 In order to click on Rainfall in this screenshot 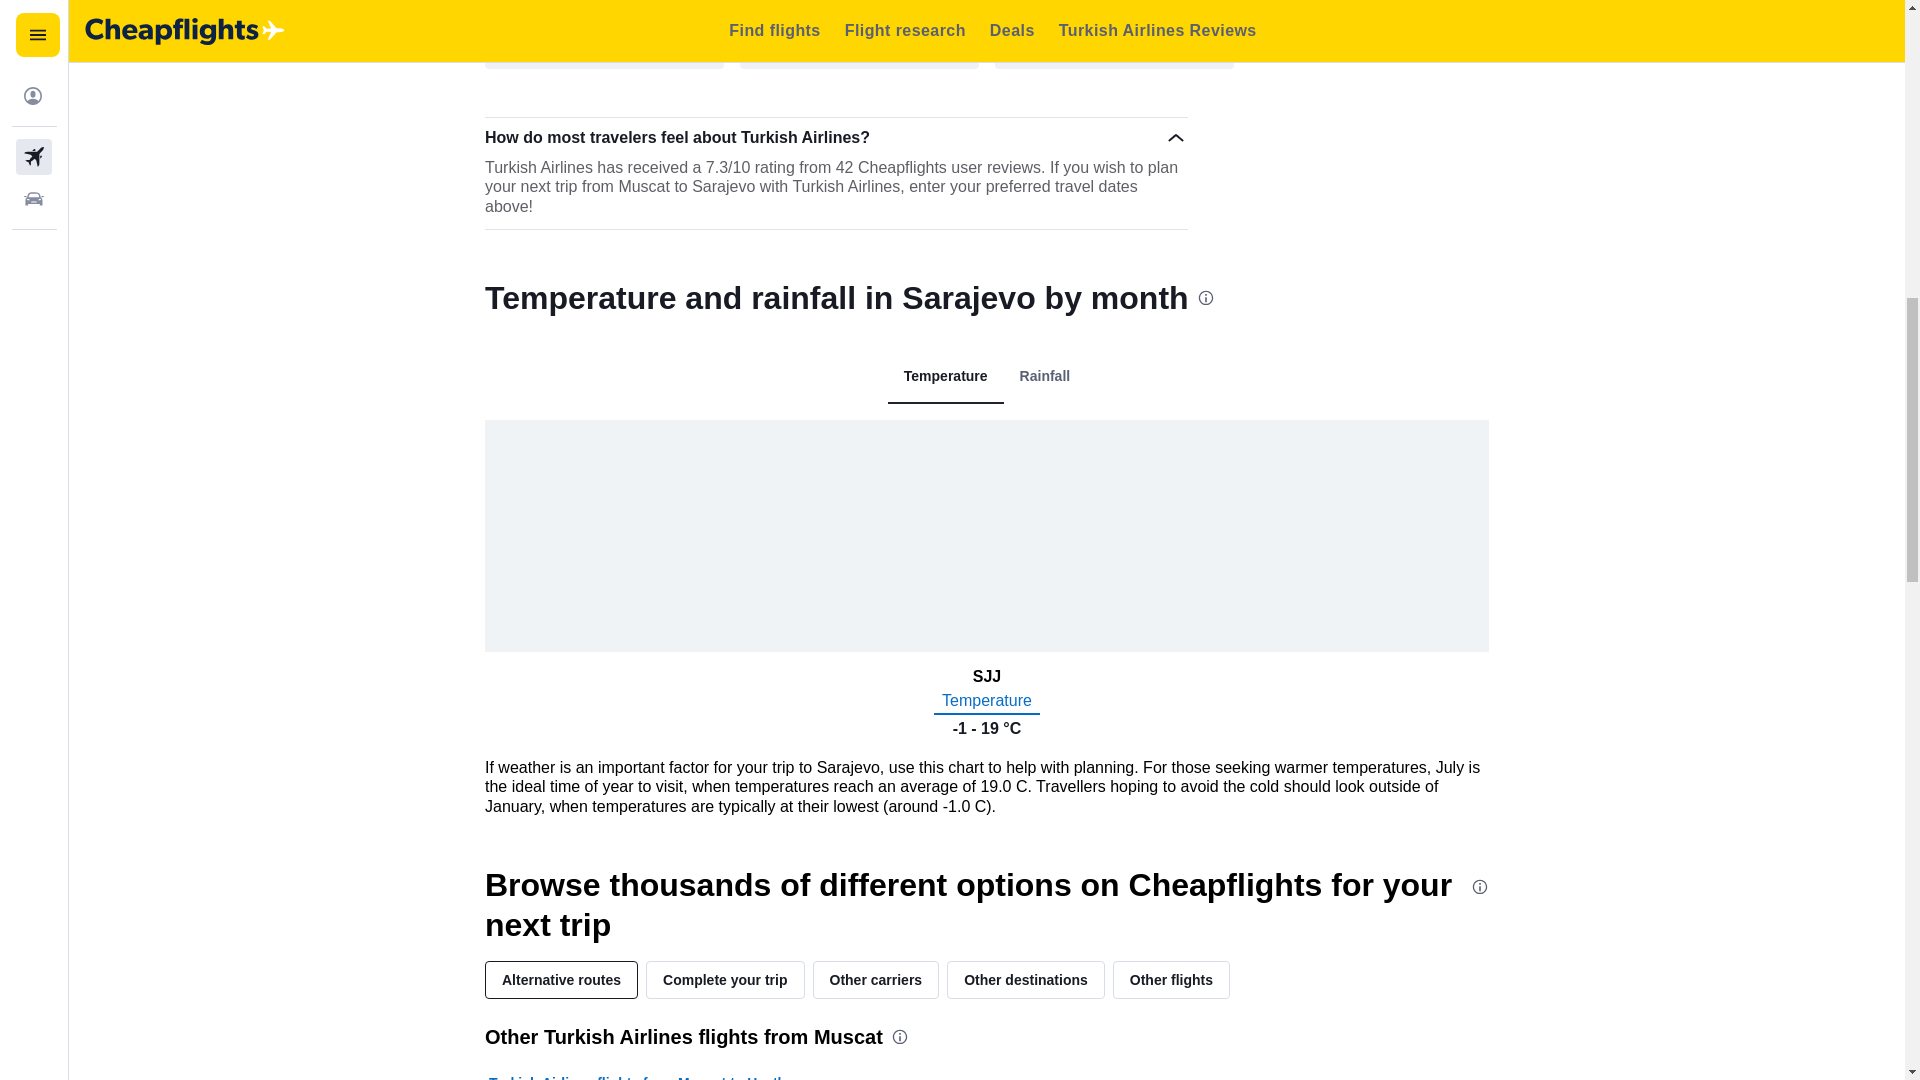, I will do `click(1045, 376)`.